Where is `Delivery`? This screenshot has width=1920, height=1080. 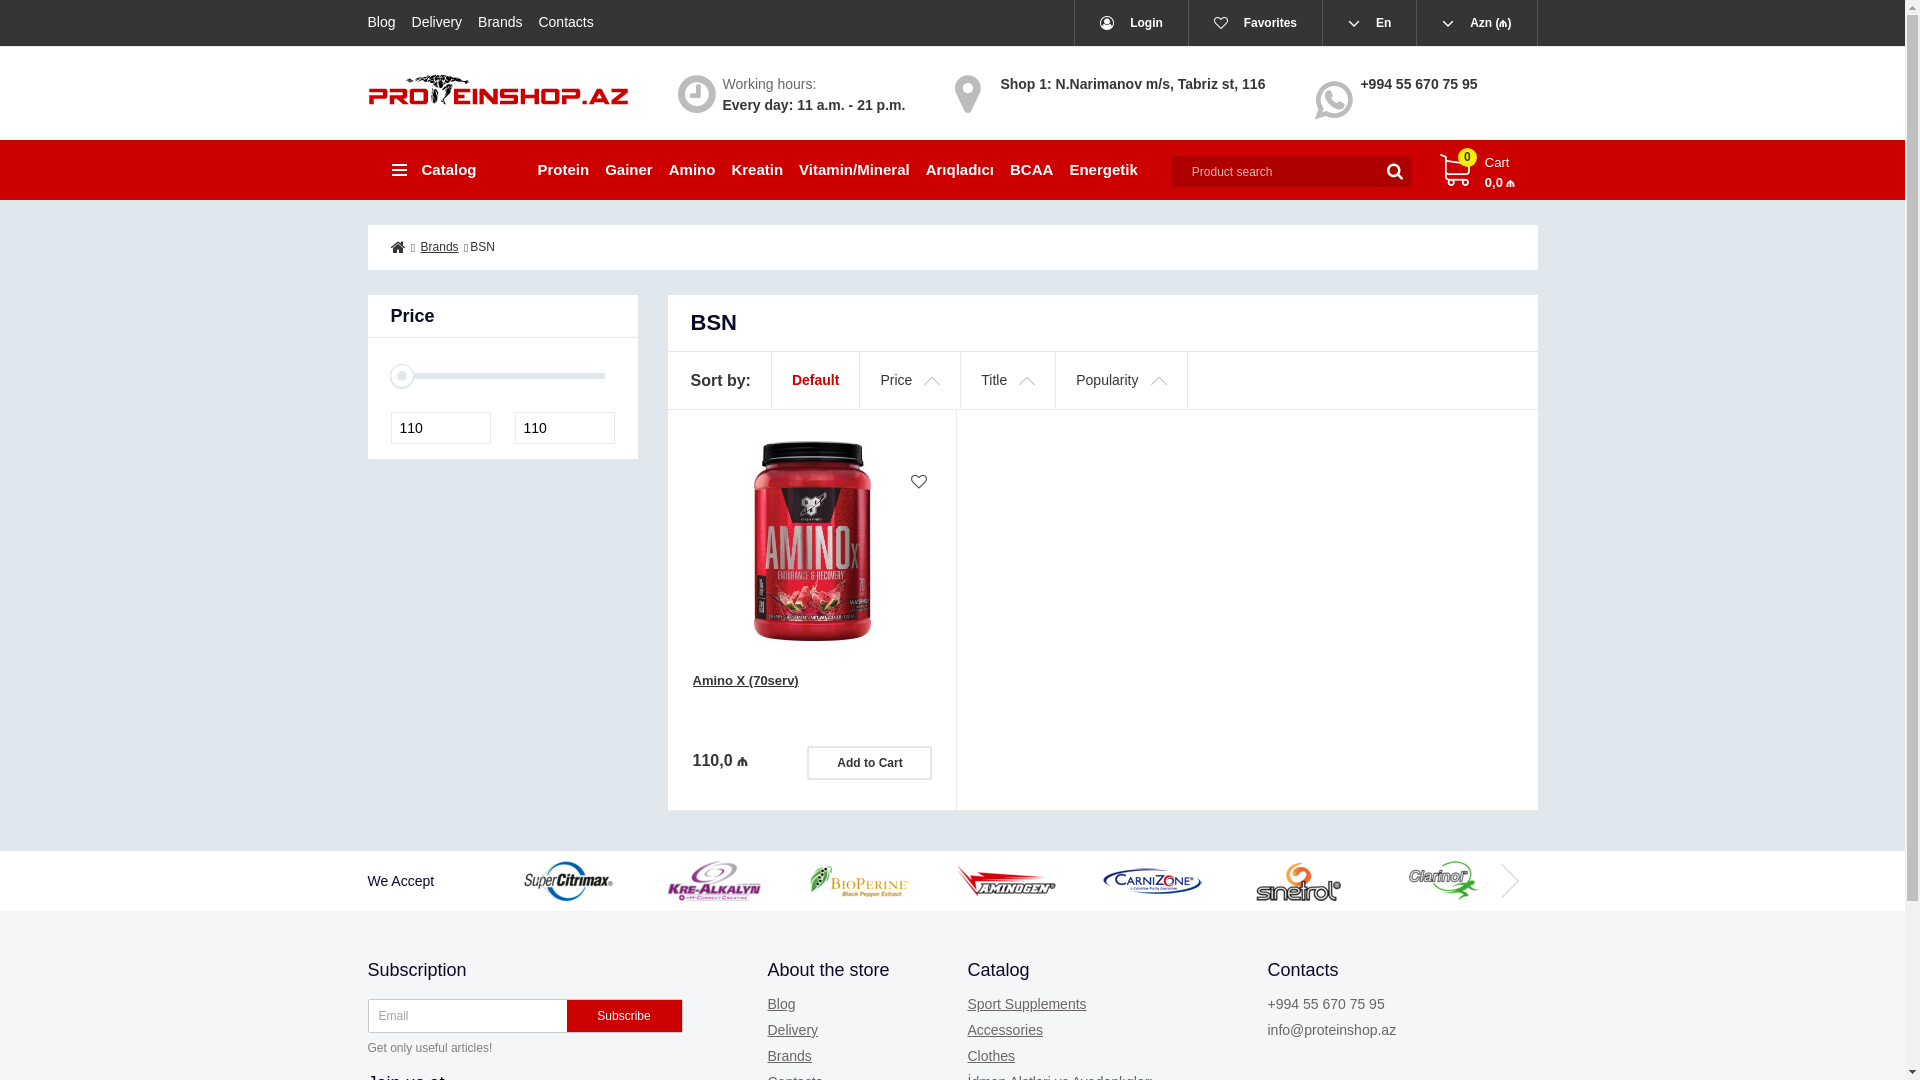
Delivery is located at coordinates (438, 22).